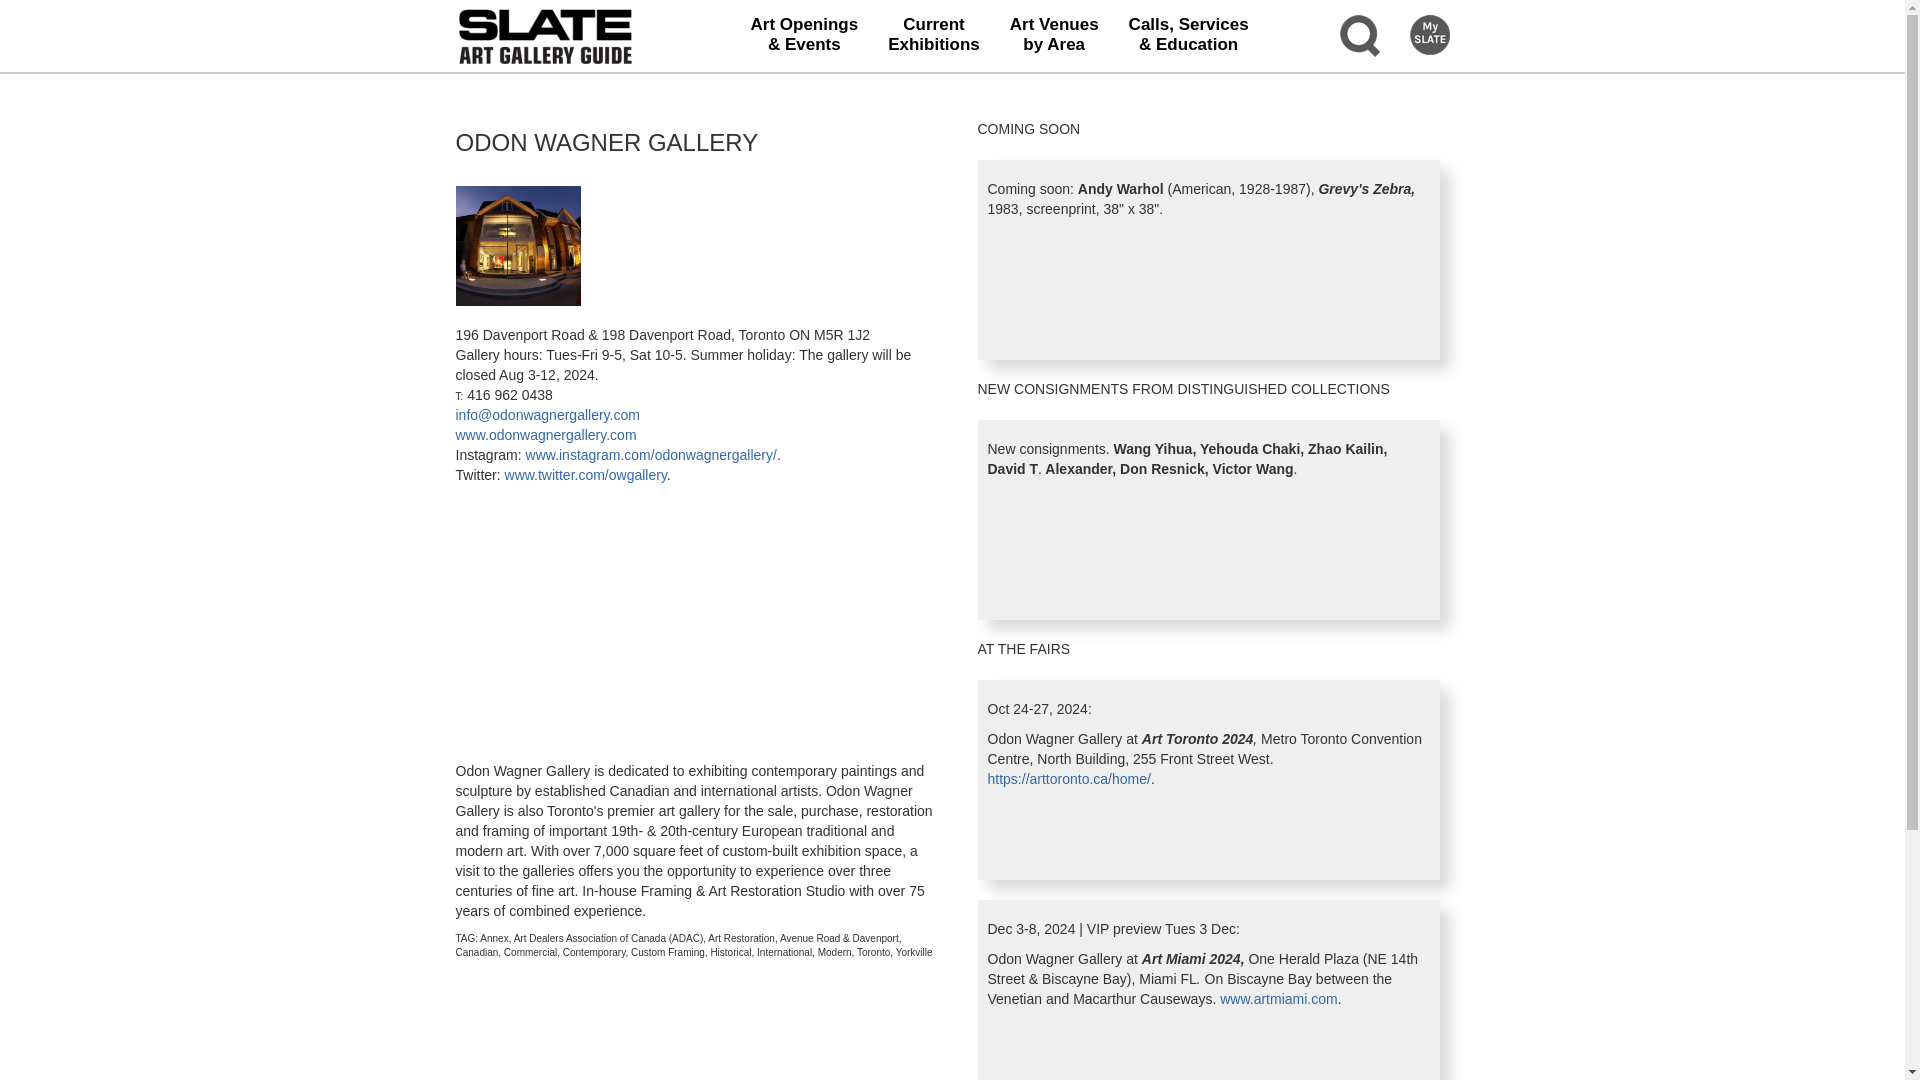 The image size is (1920, 1080). I want to click on www.odonwagnergallery.com, so click(546, 434).